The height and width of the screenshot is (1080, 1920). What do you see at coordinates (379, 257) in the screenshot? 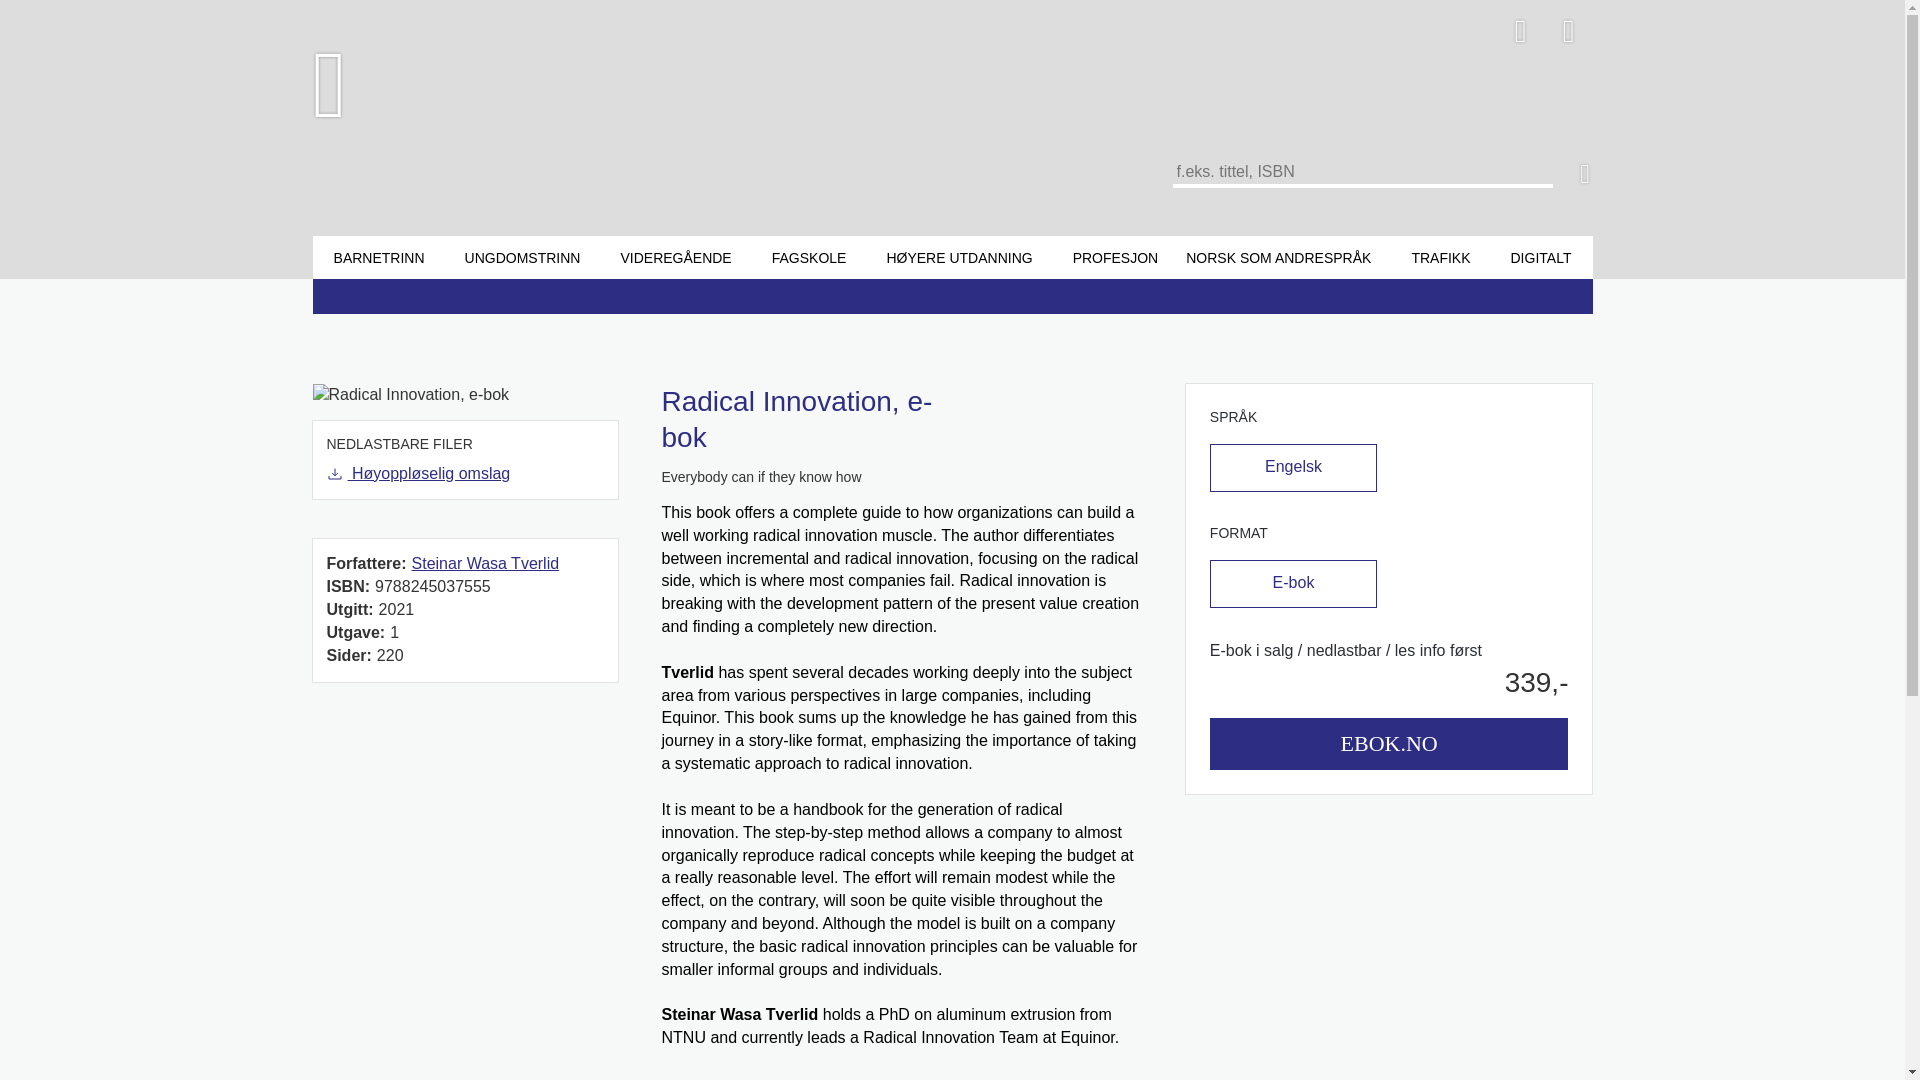
I see `Barnetrinn` at bounding box center [379, 257].